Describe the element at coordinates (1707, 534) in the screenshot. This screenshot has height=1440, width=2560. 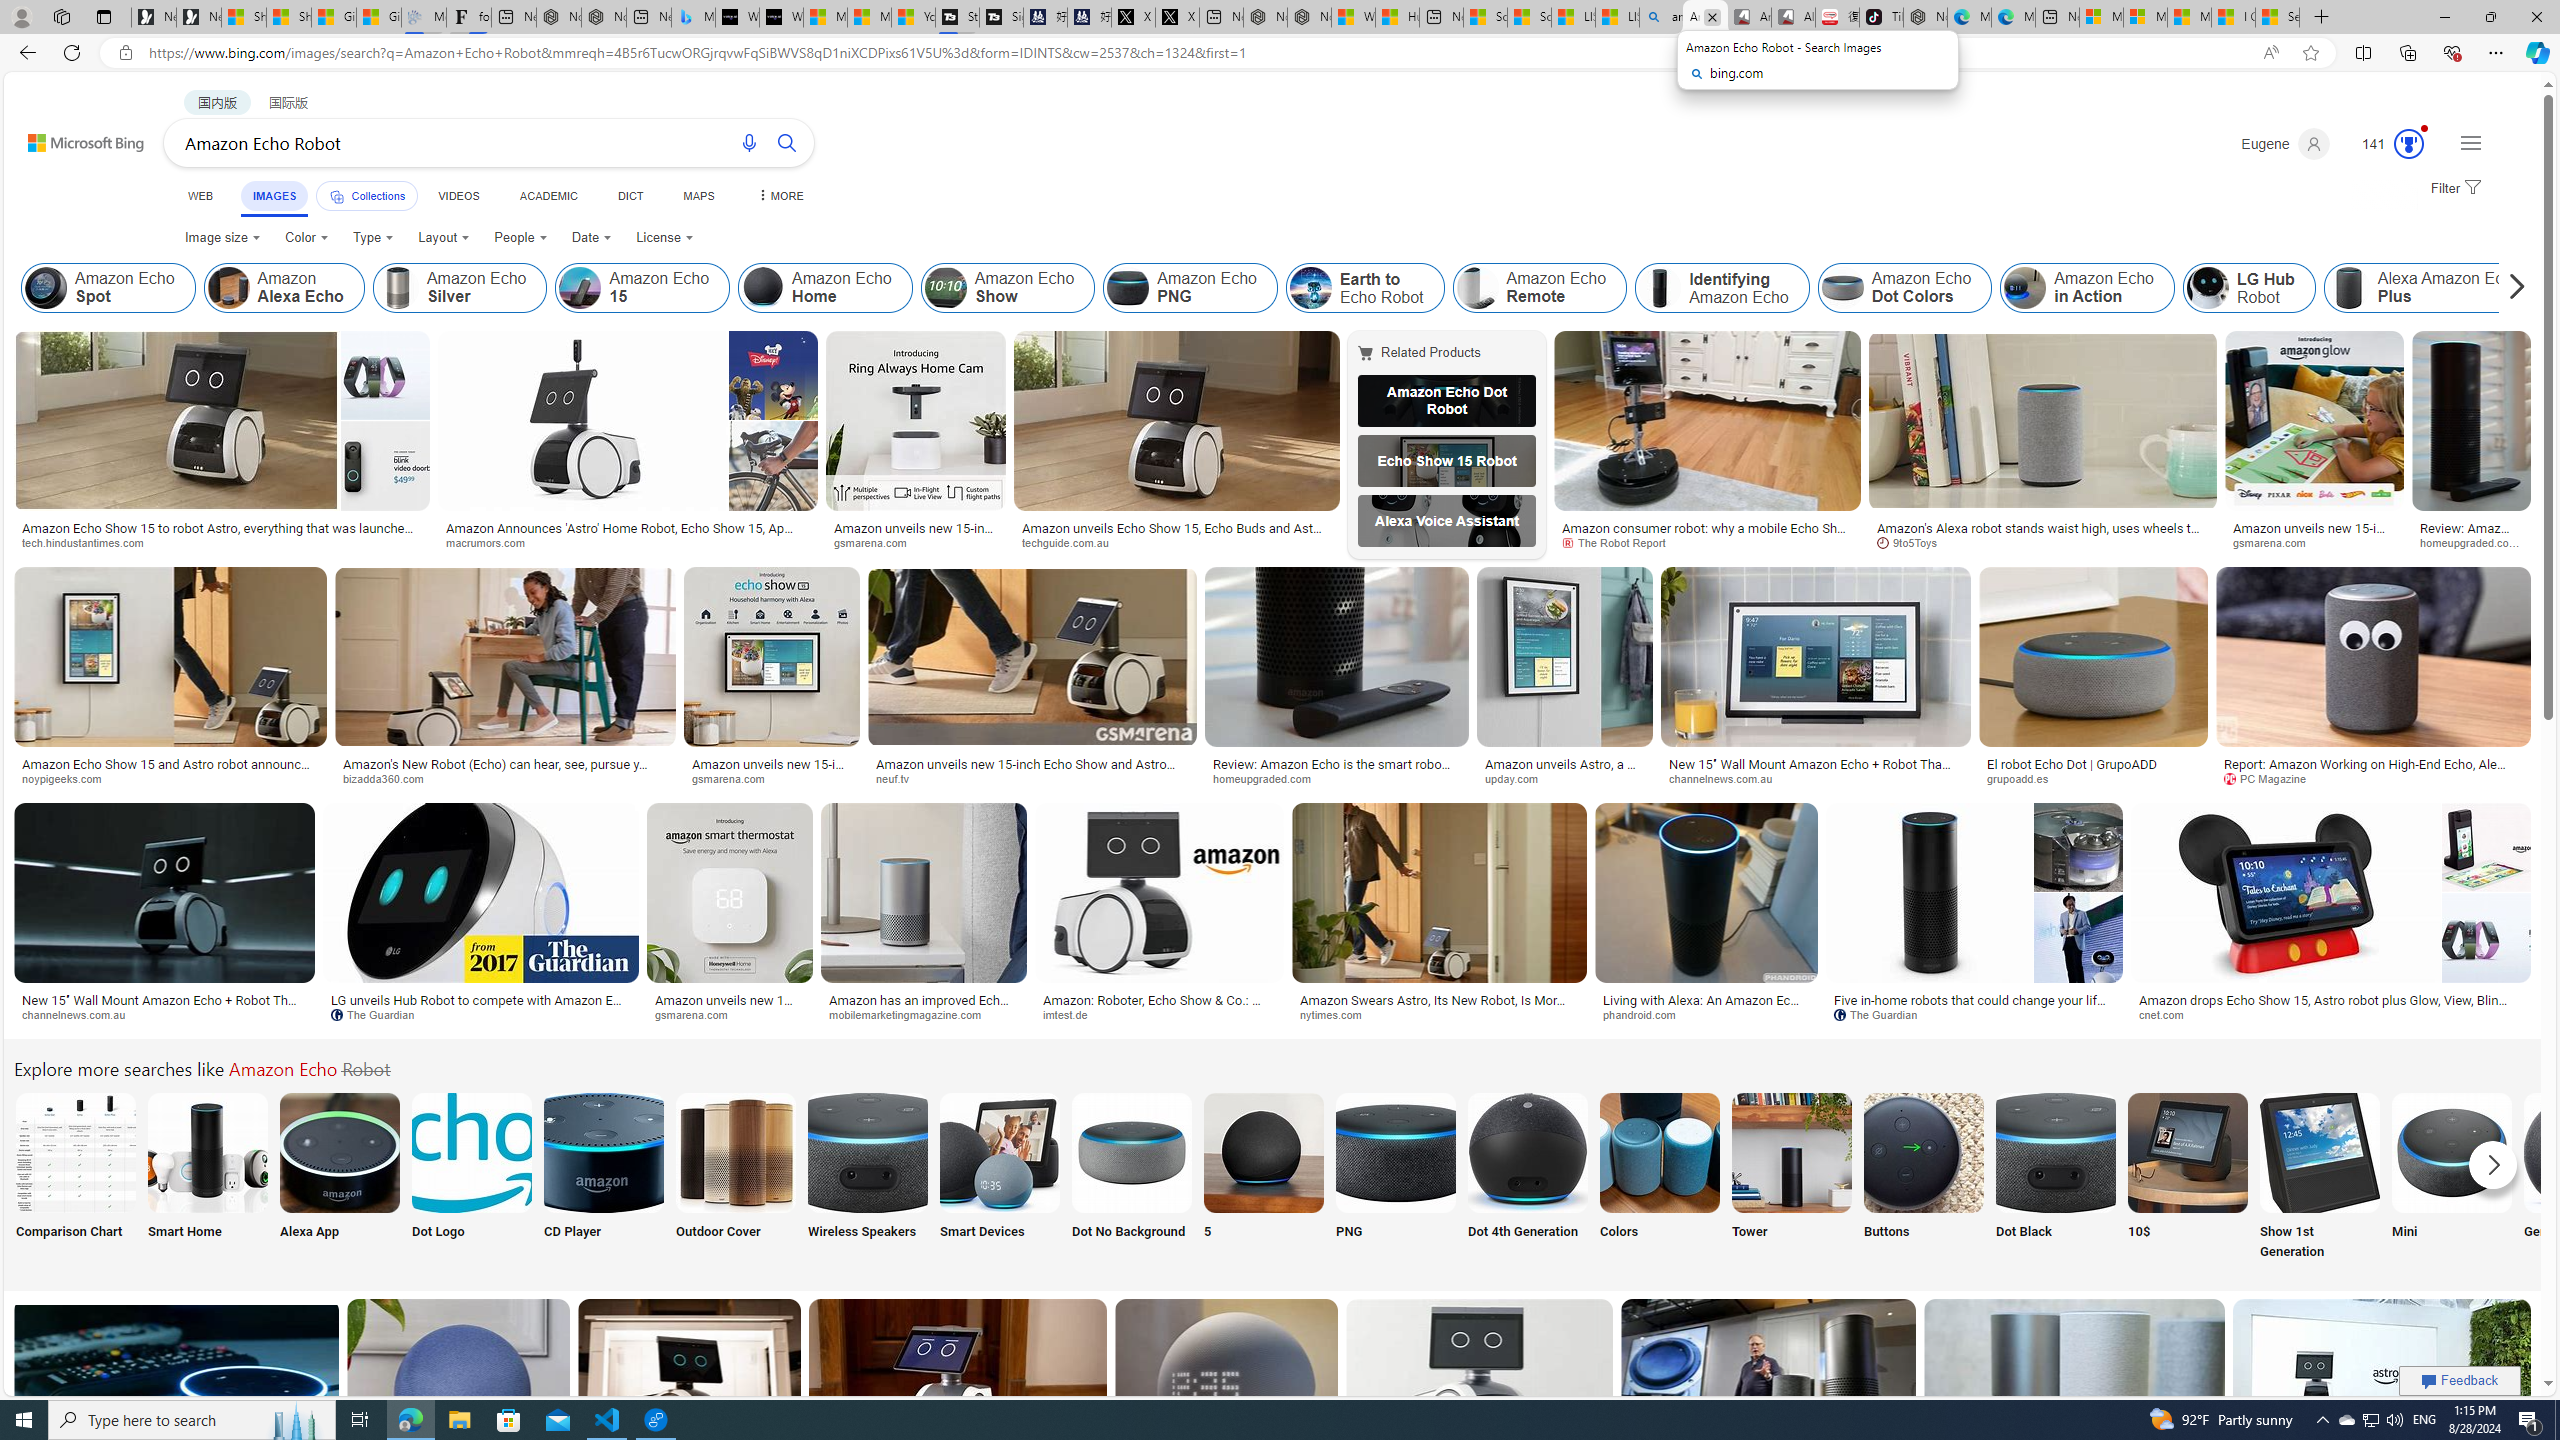
I see `Amazon consumer robot: why a mobile Echo Show makes sense` at that location.